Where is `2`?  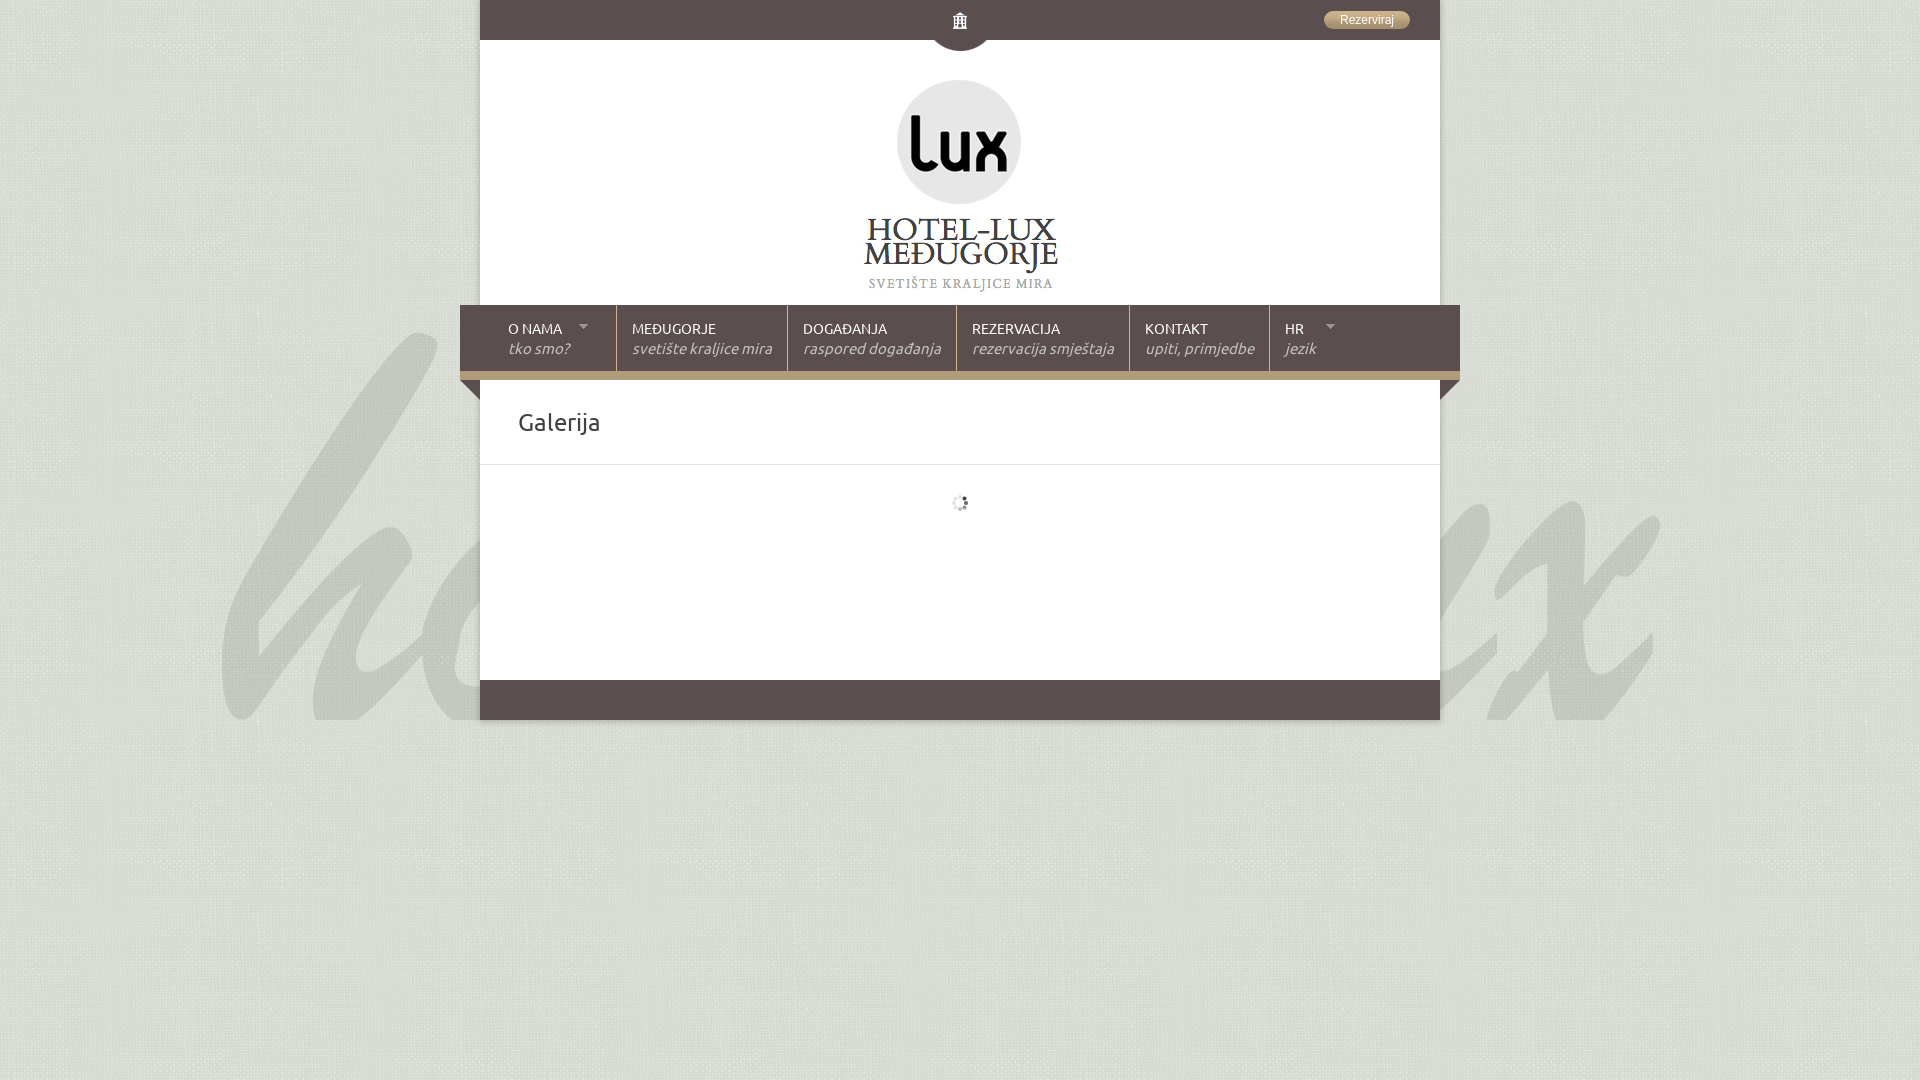 2 is located at coordinates (600, 518).